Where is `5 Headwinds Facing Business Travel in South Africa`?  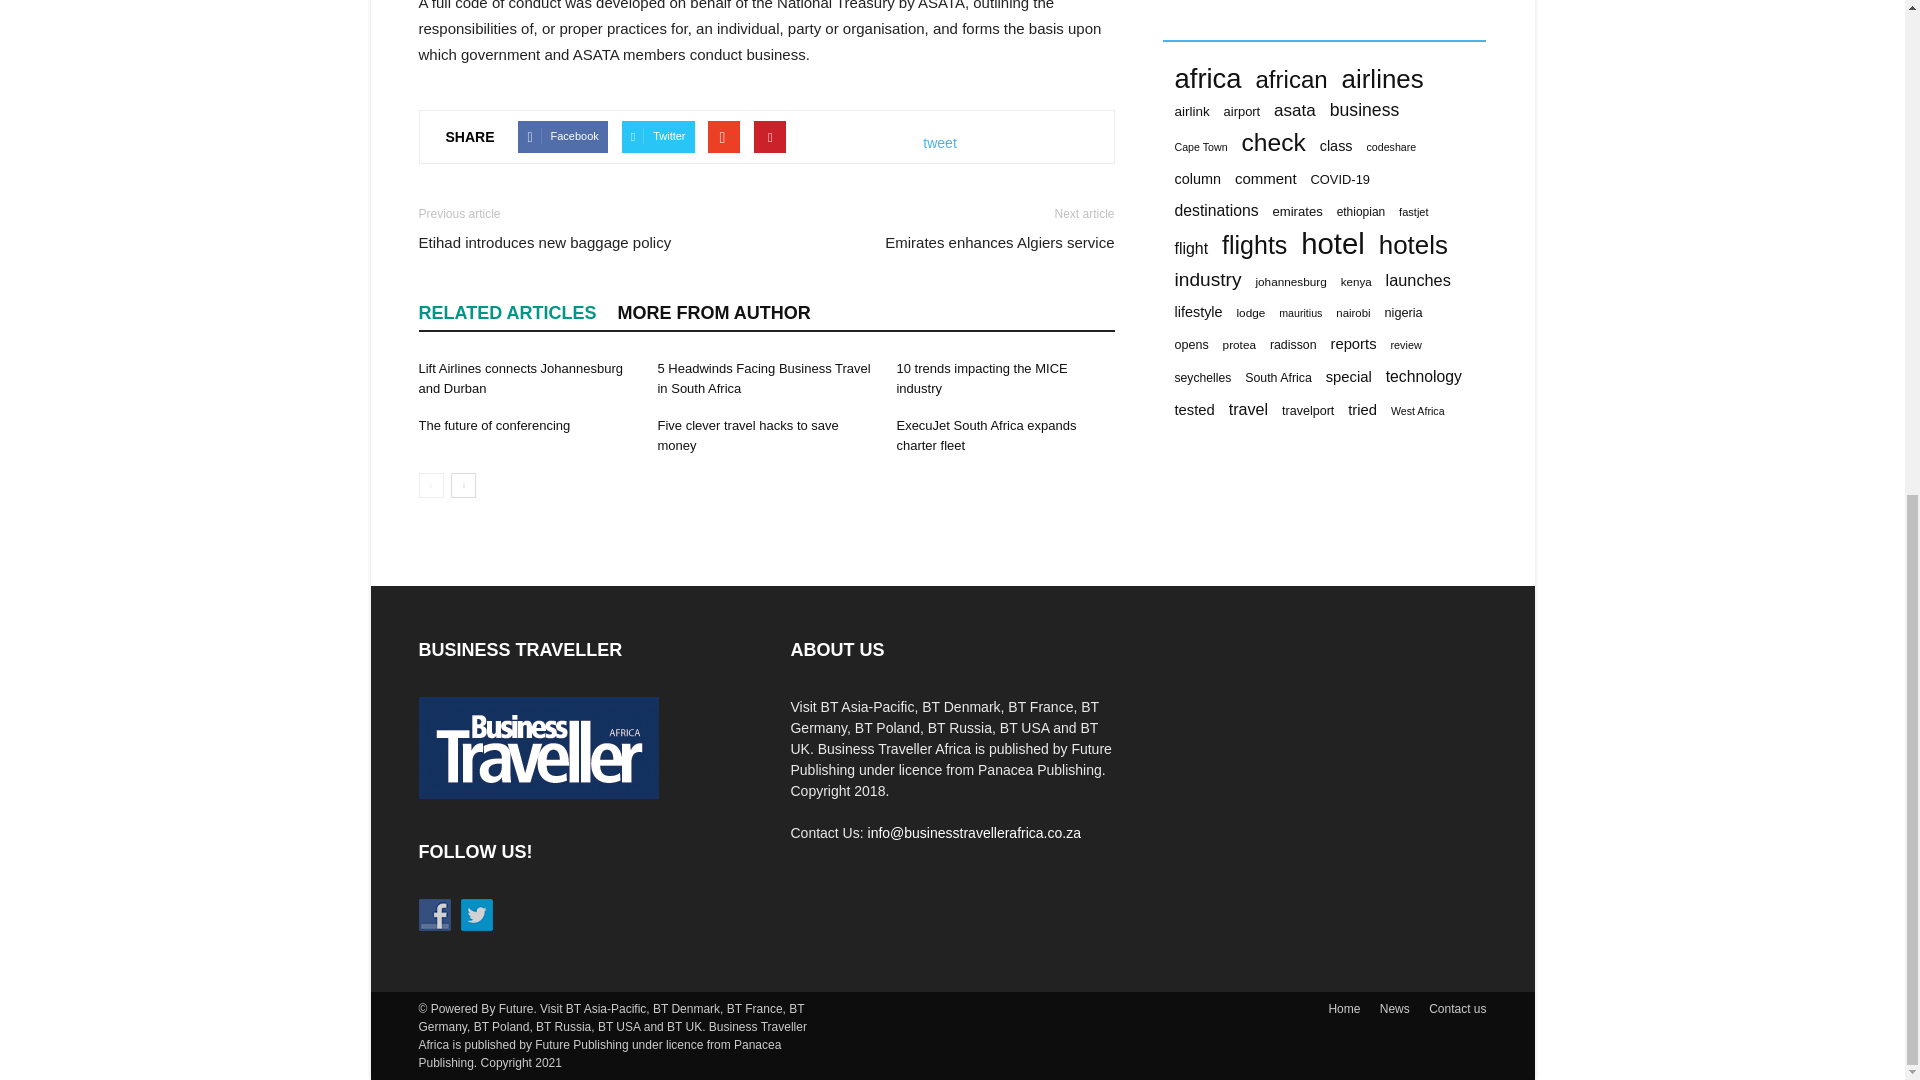 5 Headwinds Facing Business Travel in South Africa is located at coordinates (762, 378).